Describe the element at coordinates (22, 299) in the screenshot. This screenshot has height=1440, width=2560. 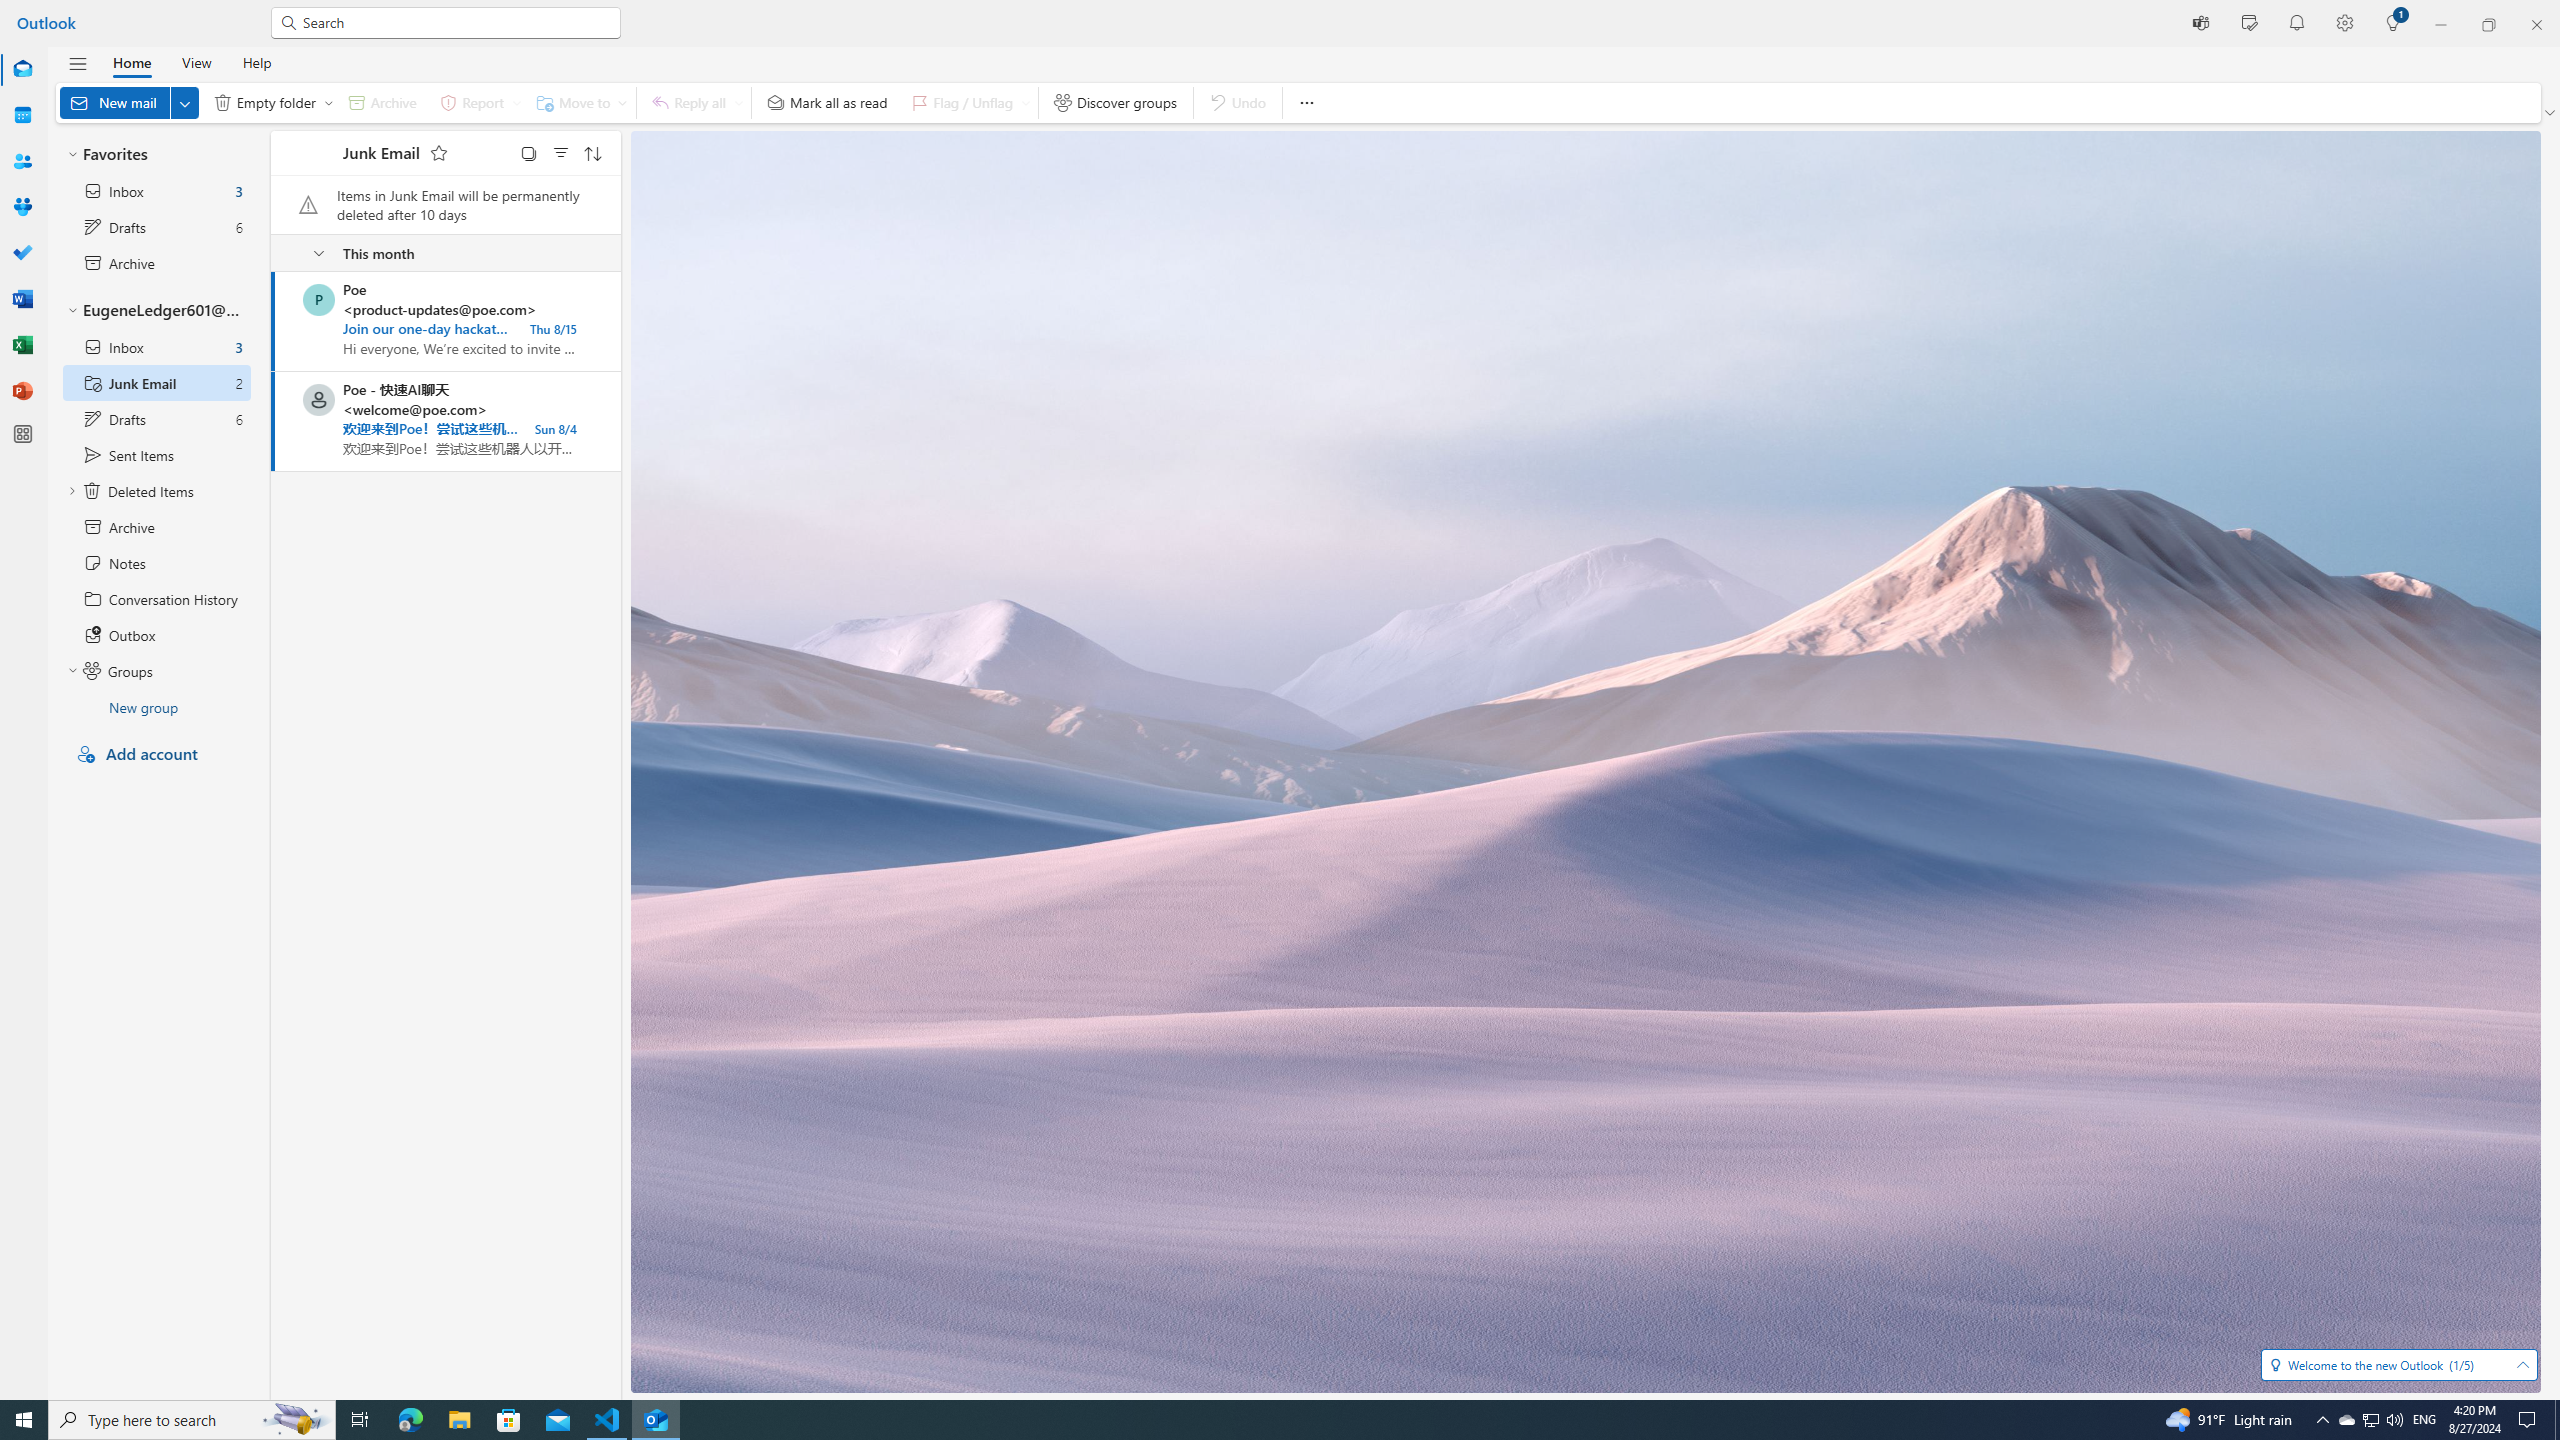
I see `Word` at that location.